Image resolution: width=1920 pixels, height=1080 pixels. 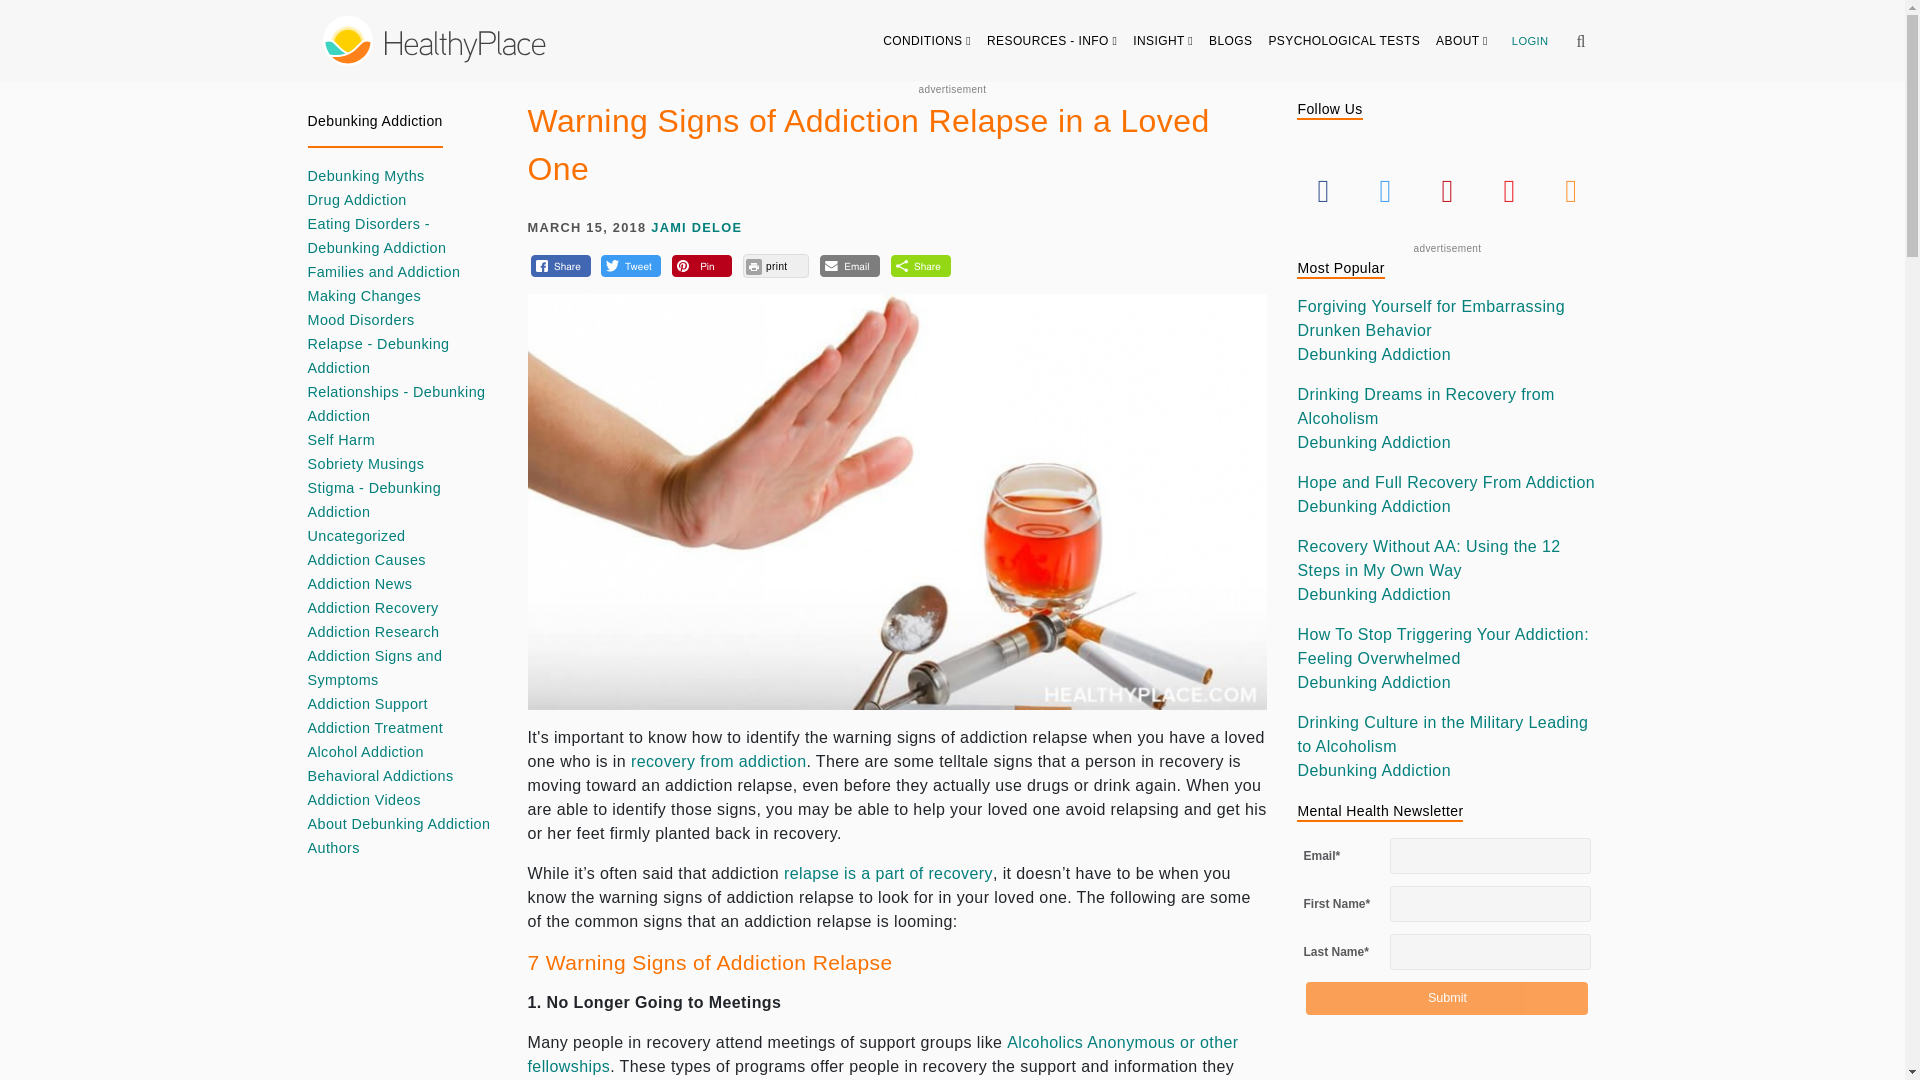 What do you see at coordinates (883, 1054) in the screenshot?
I see `Support Groups for Alcoholism, Drug Abuse and Addiction` at bounding box center [883, 1054].